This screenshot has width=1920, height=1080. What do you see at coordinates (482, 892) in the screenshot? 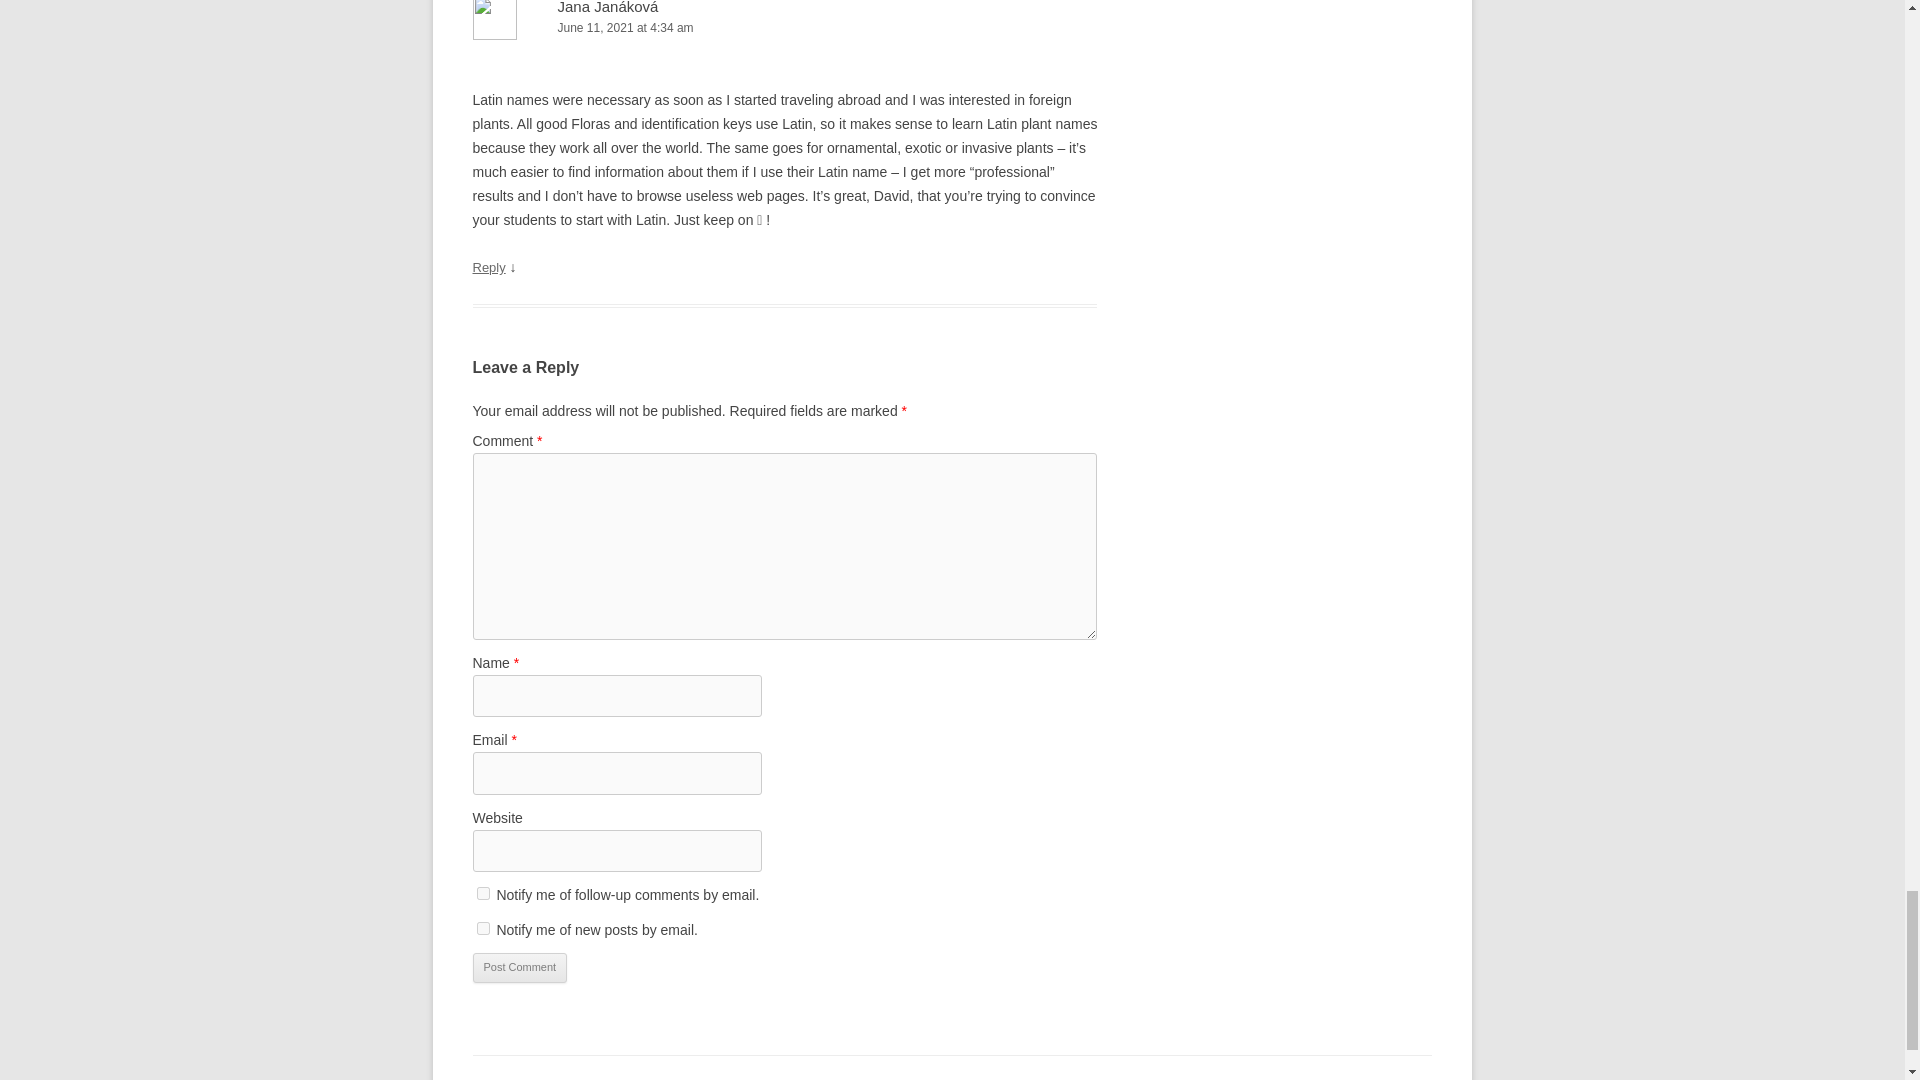
I see `subscribe` at bounding box center [482, 892].